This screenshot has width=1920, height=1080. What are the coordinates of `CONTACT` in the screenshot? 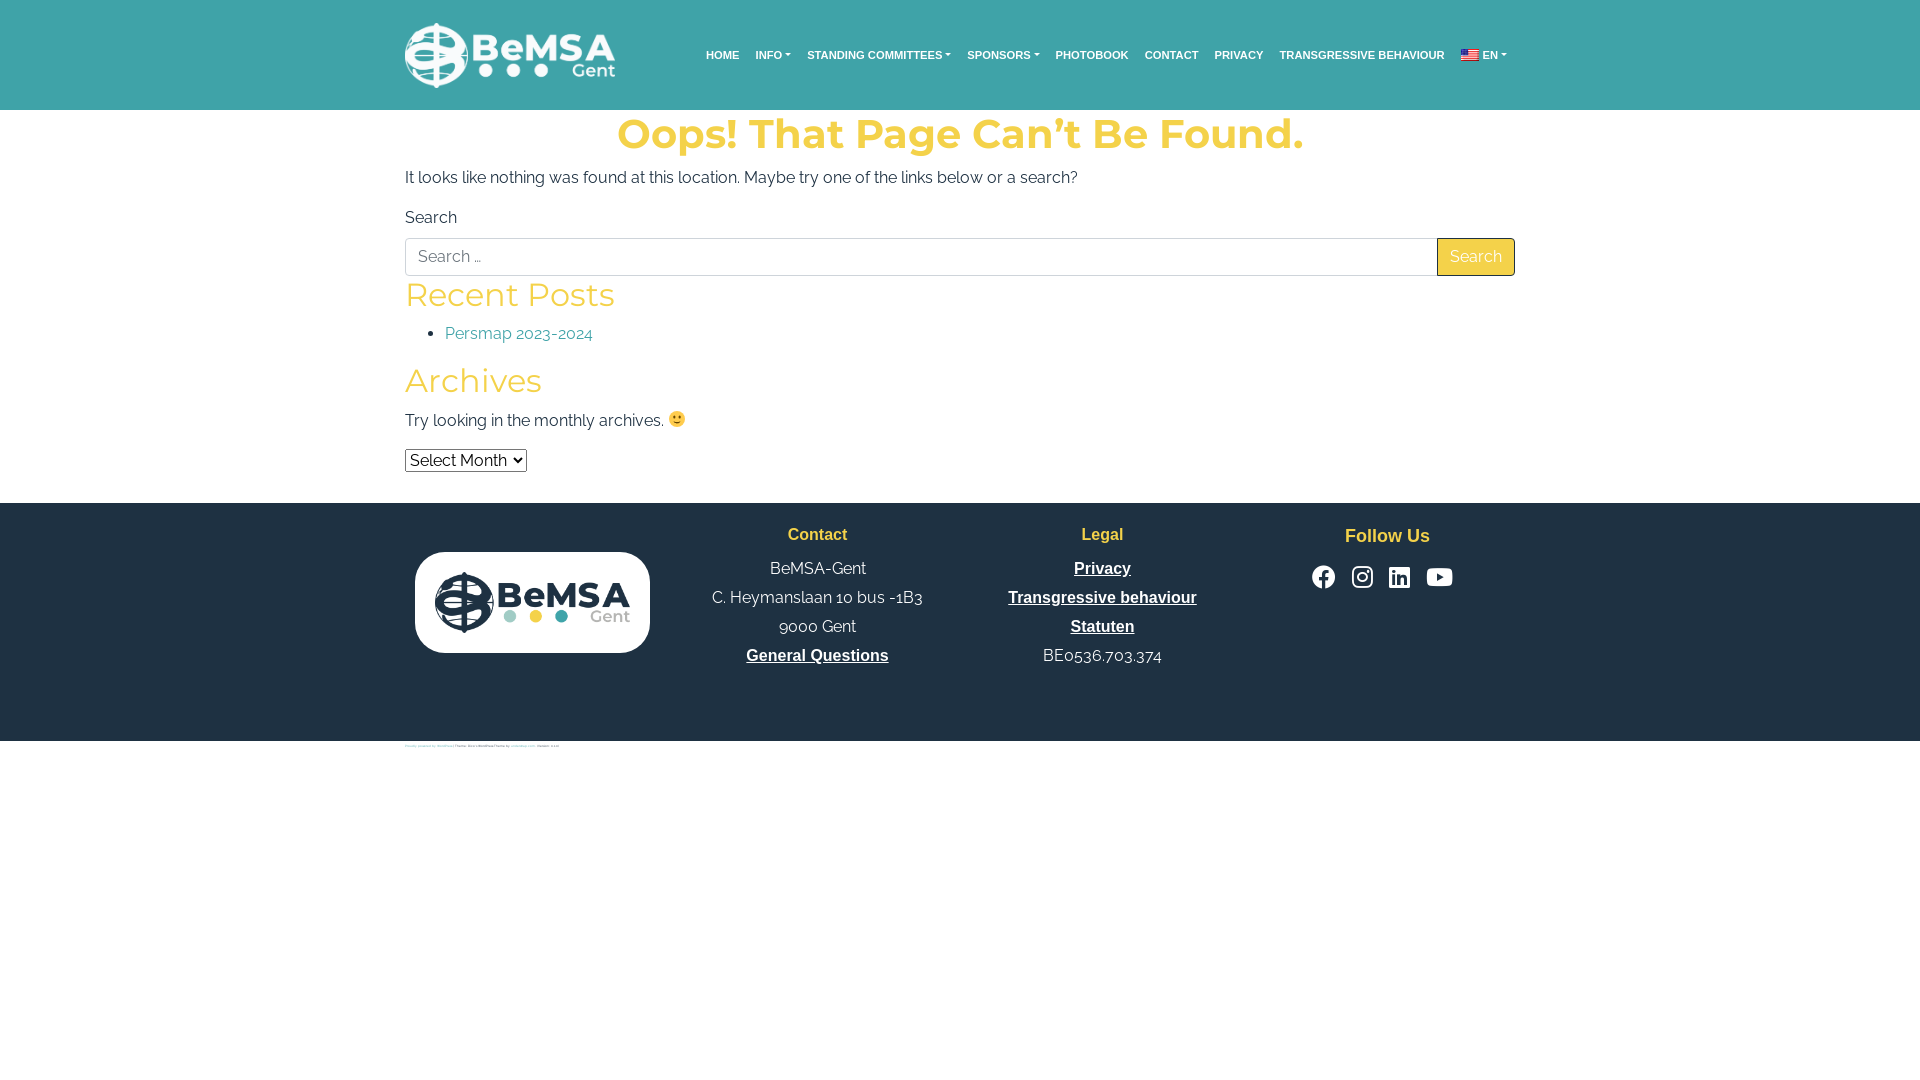 It's located at (1172, 55).